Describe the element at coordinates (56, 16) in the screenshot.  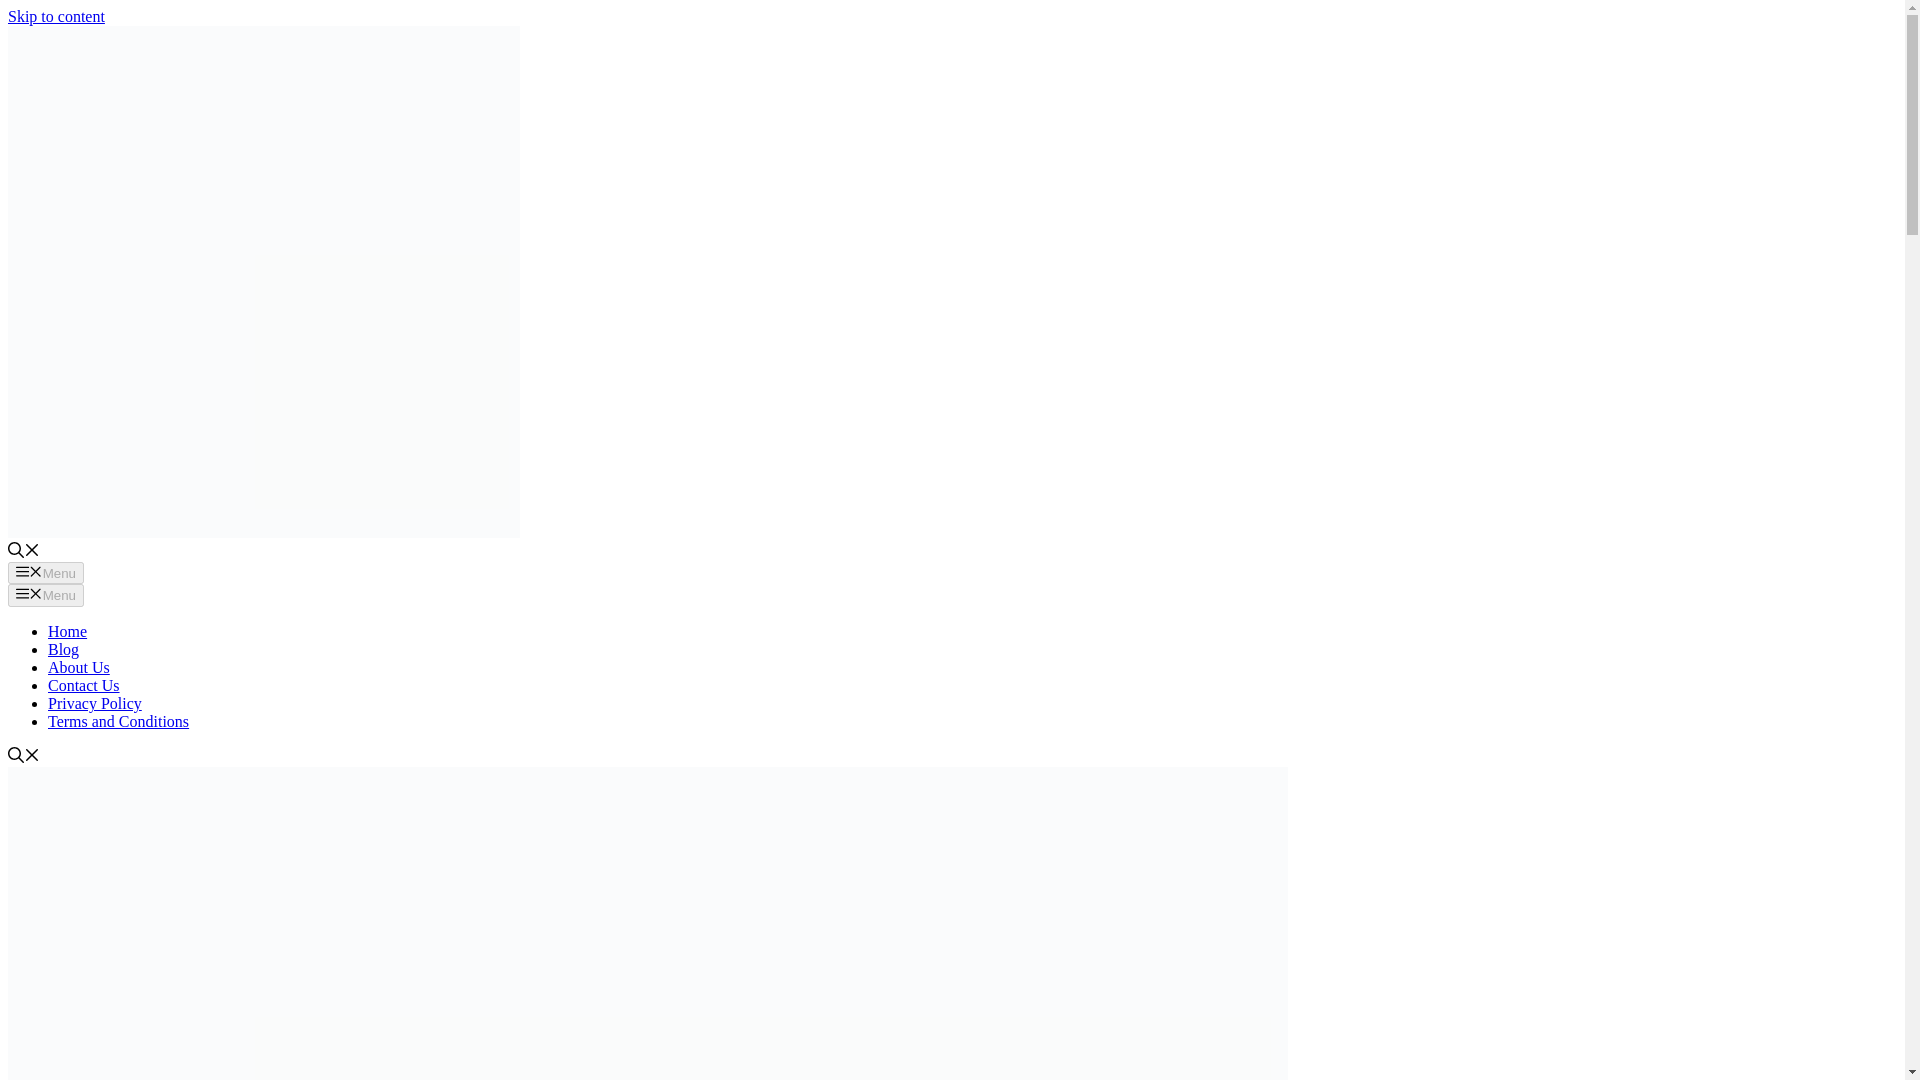
I see `Skip to content` at that location.